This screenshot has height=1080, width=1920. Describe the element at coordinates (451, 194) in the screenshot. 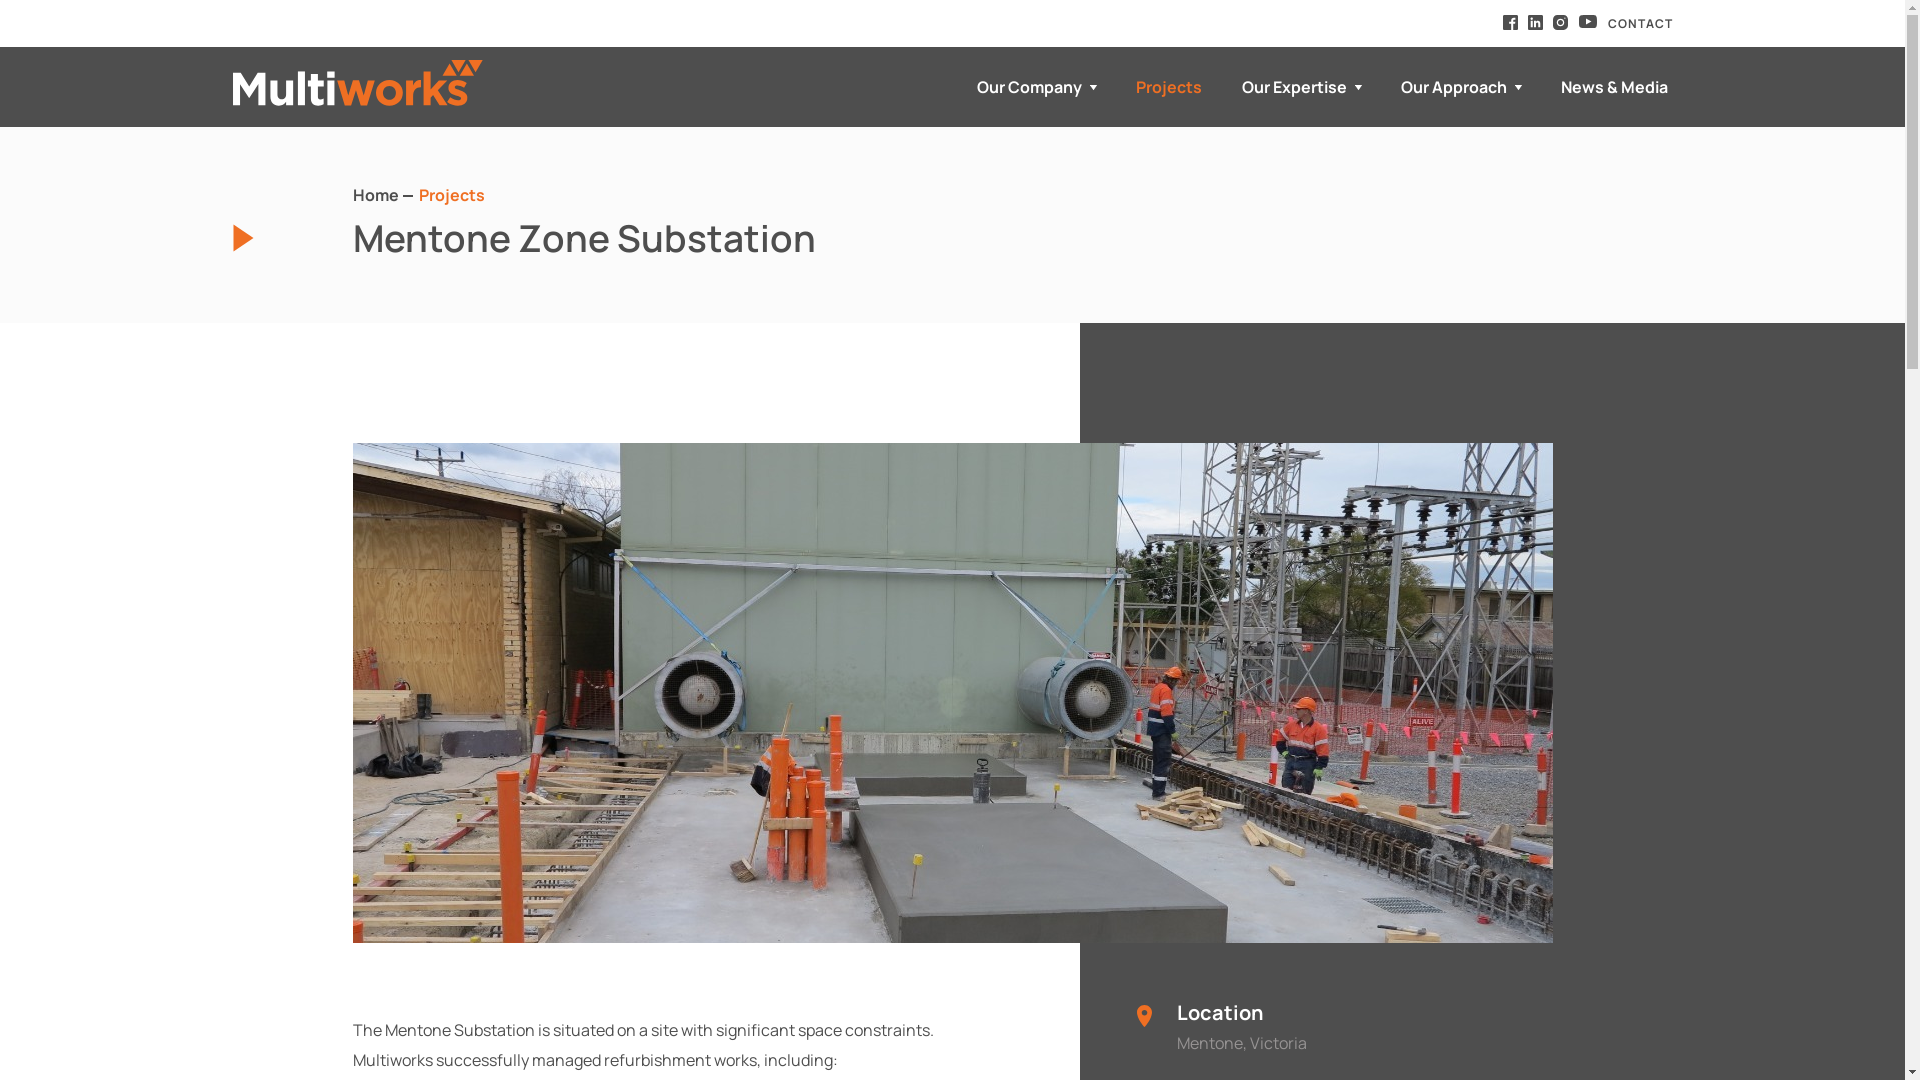

I see `Projects` at that location.